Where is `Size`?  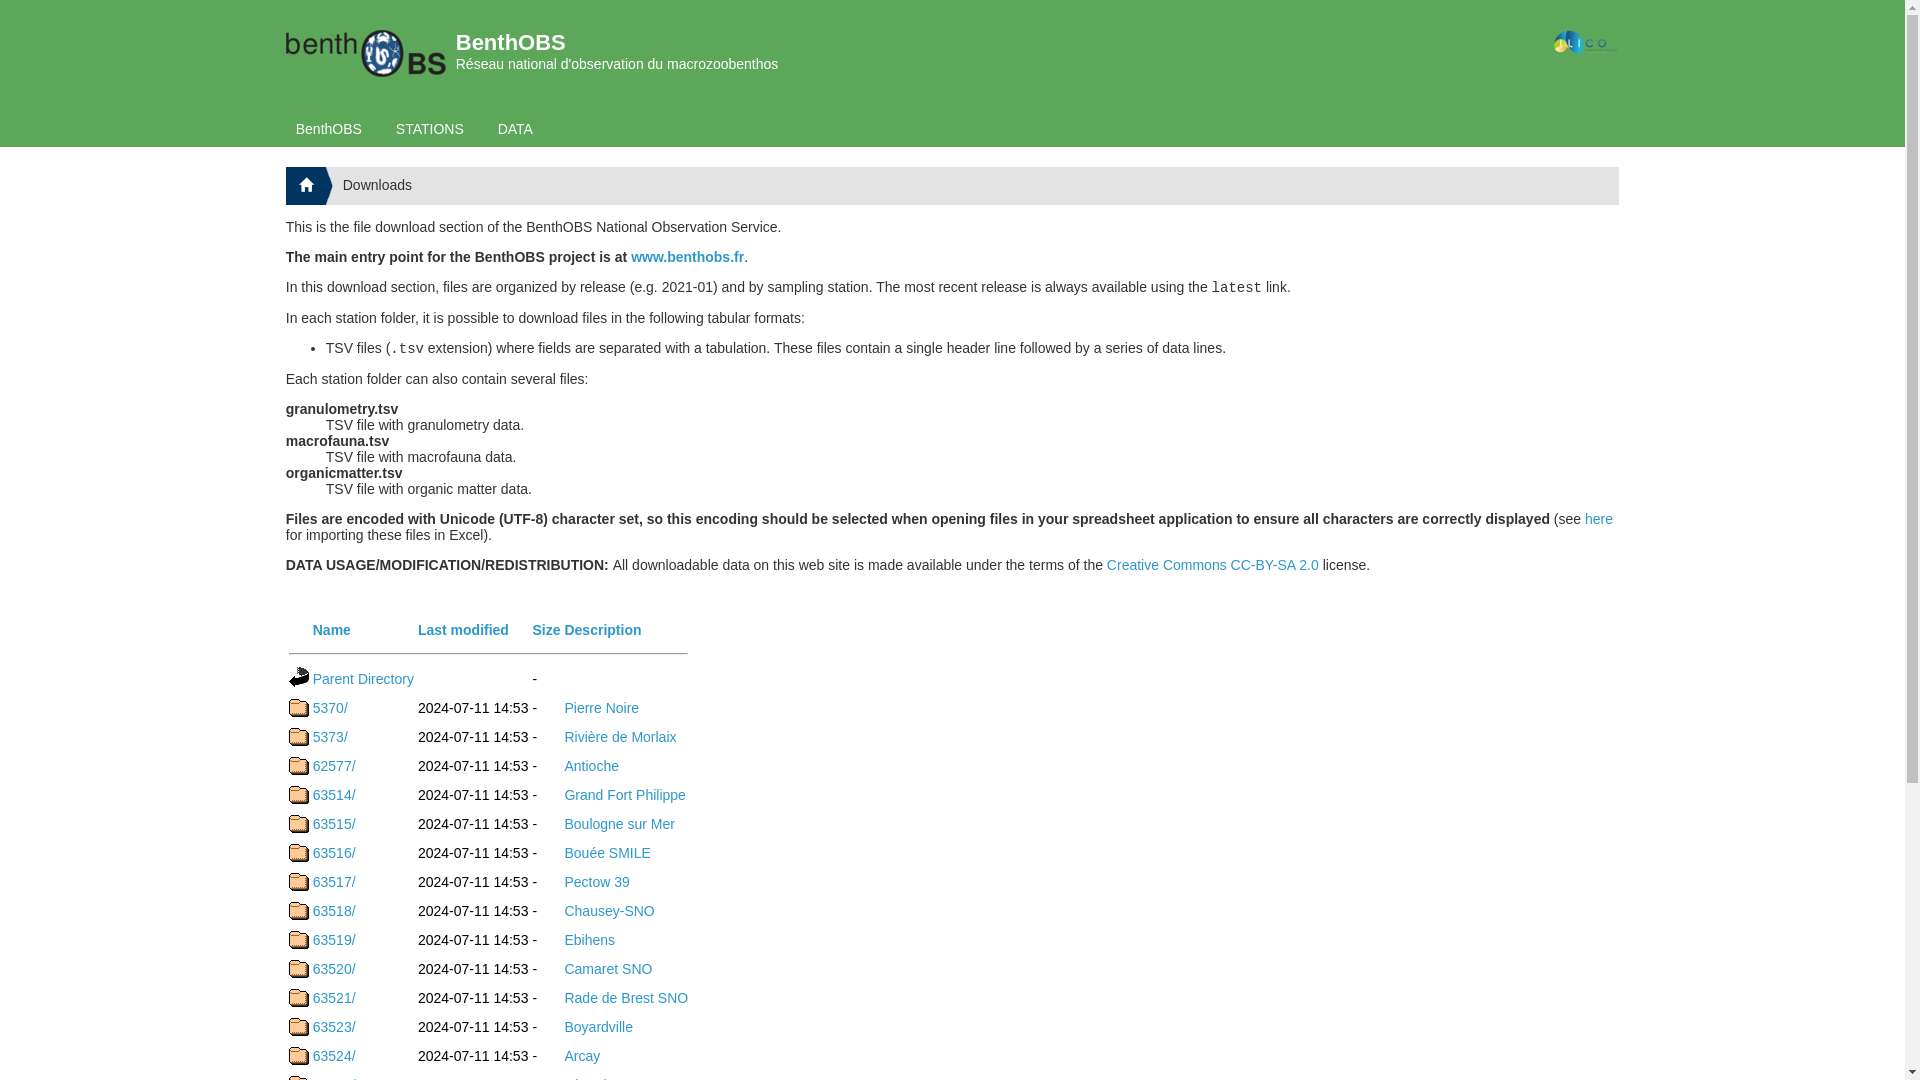
Size is located at coordinates (546, 630).